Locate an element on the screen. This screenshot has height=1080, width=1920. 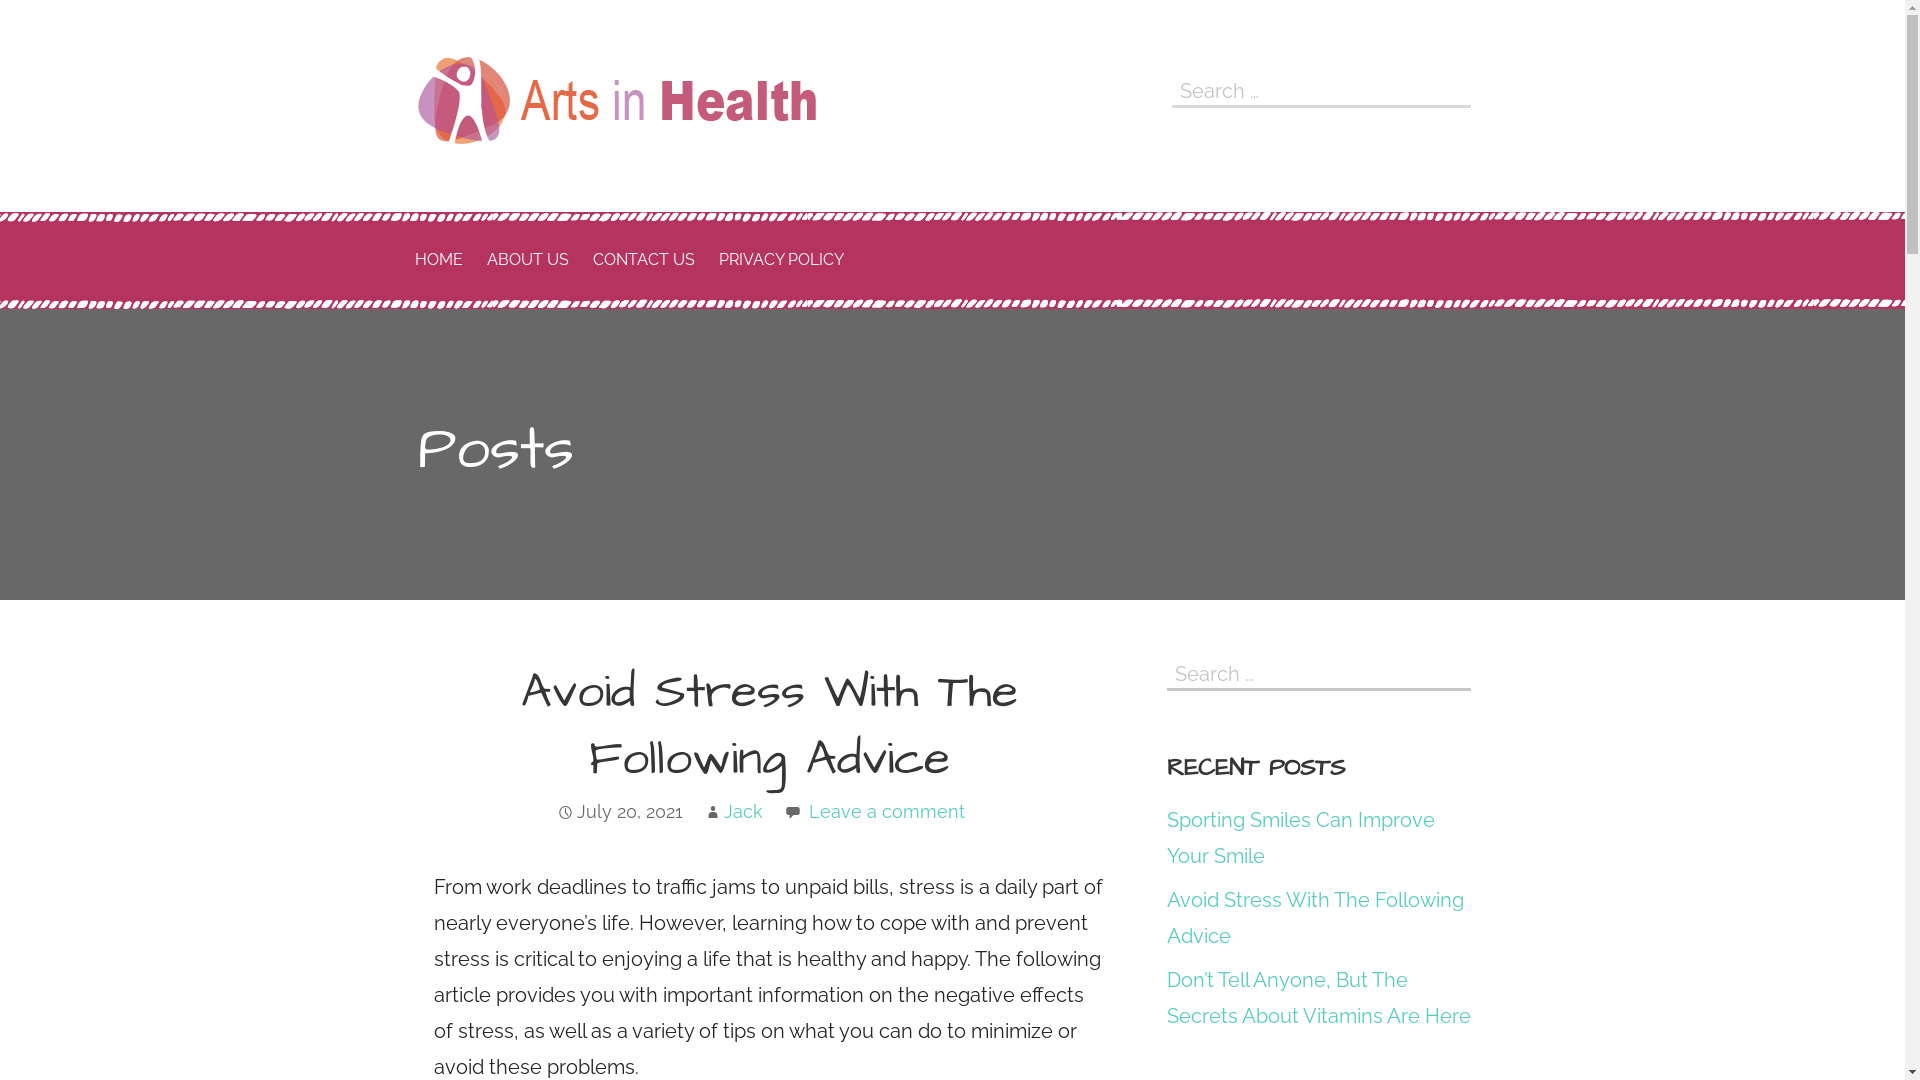
PRIVACY POLICY is located at coordinates (780, 260).